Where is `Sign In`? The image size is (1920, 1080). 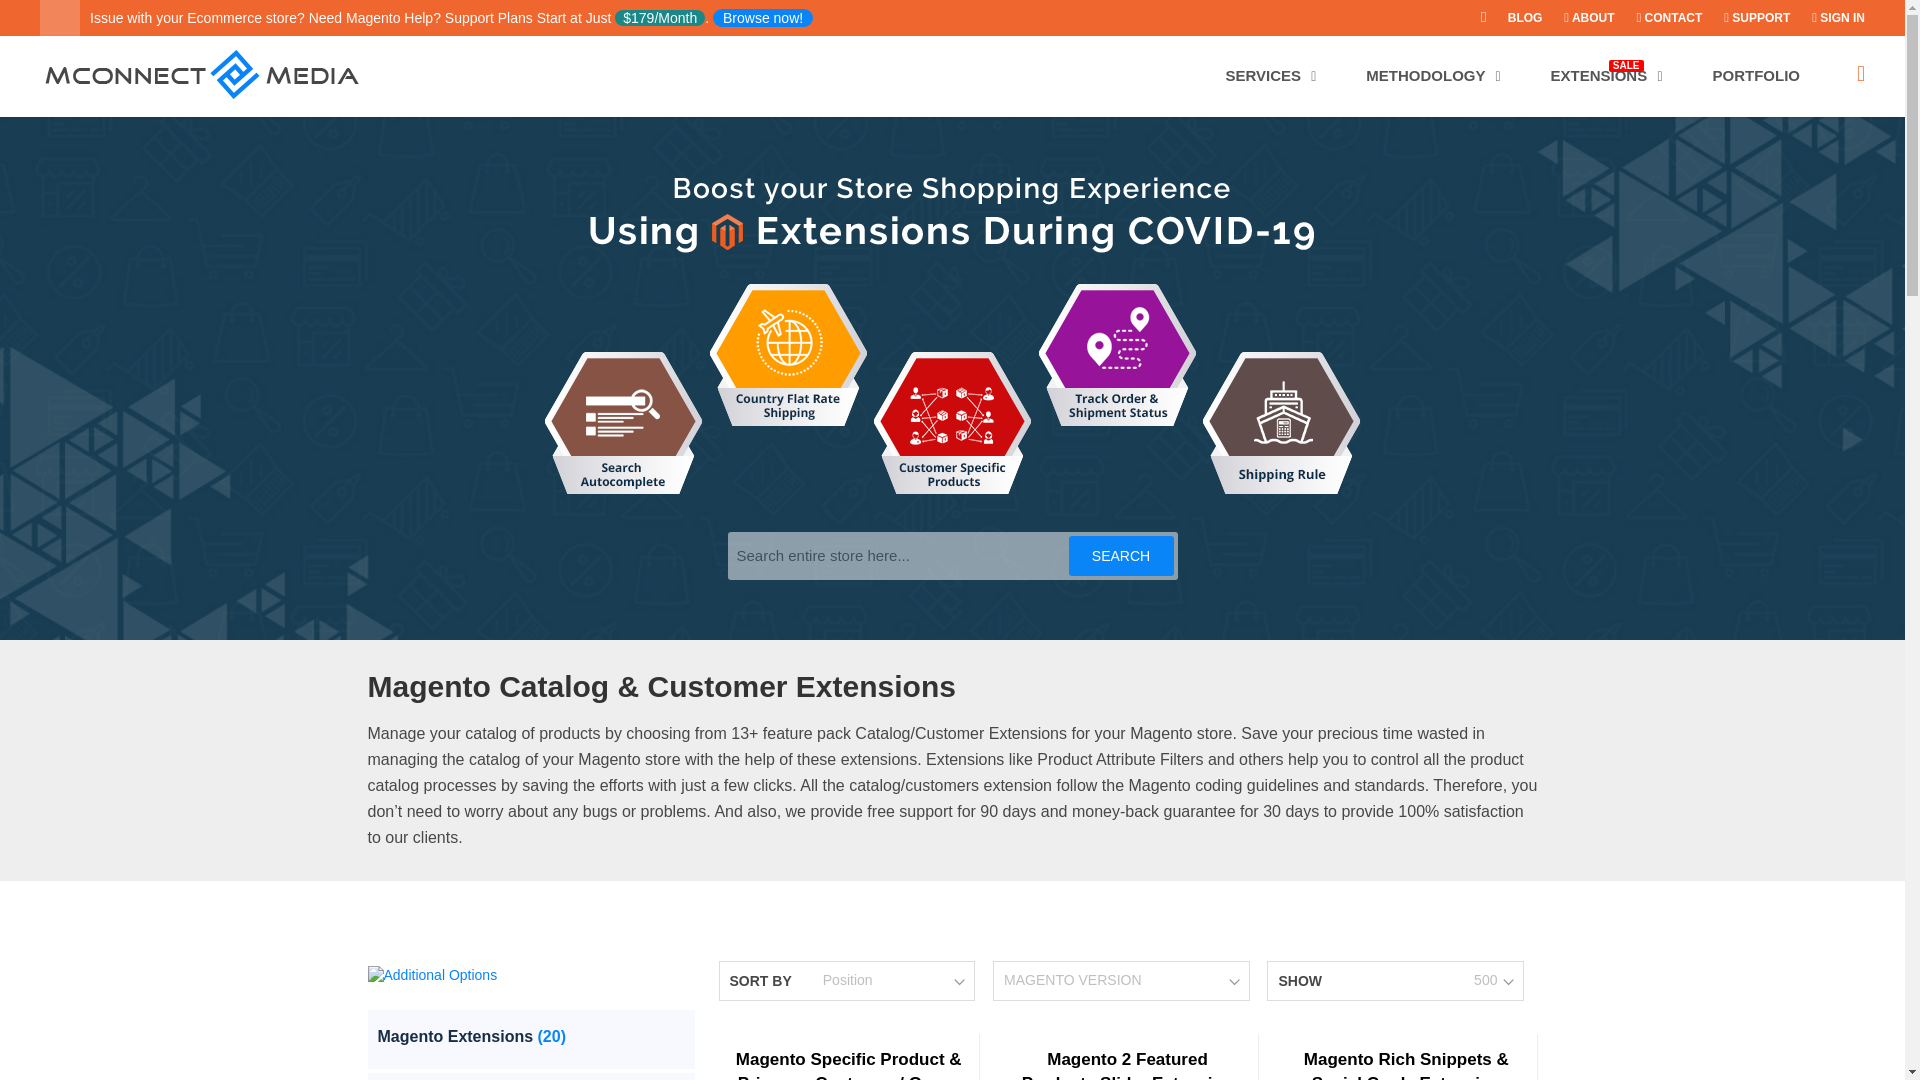
Sign In is located at coordinates (1838, 17).